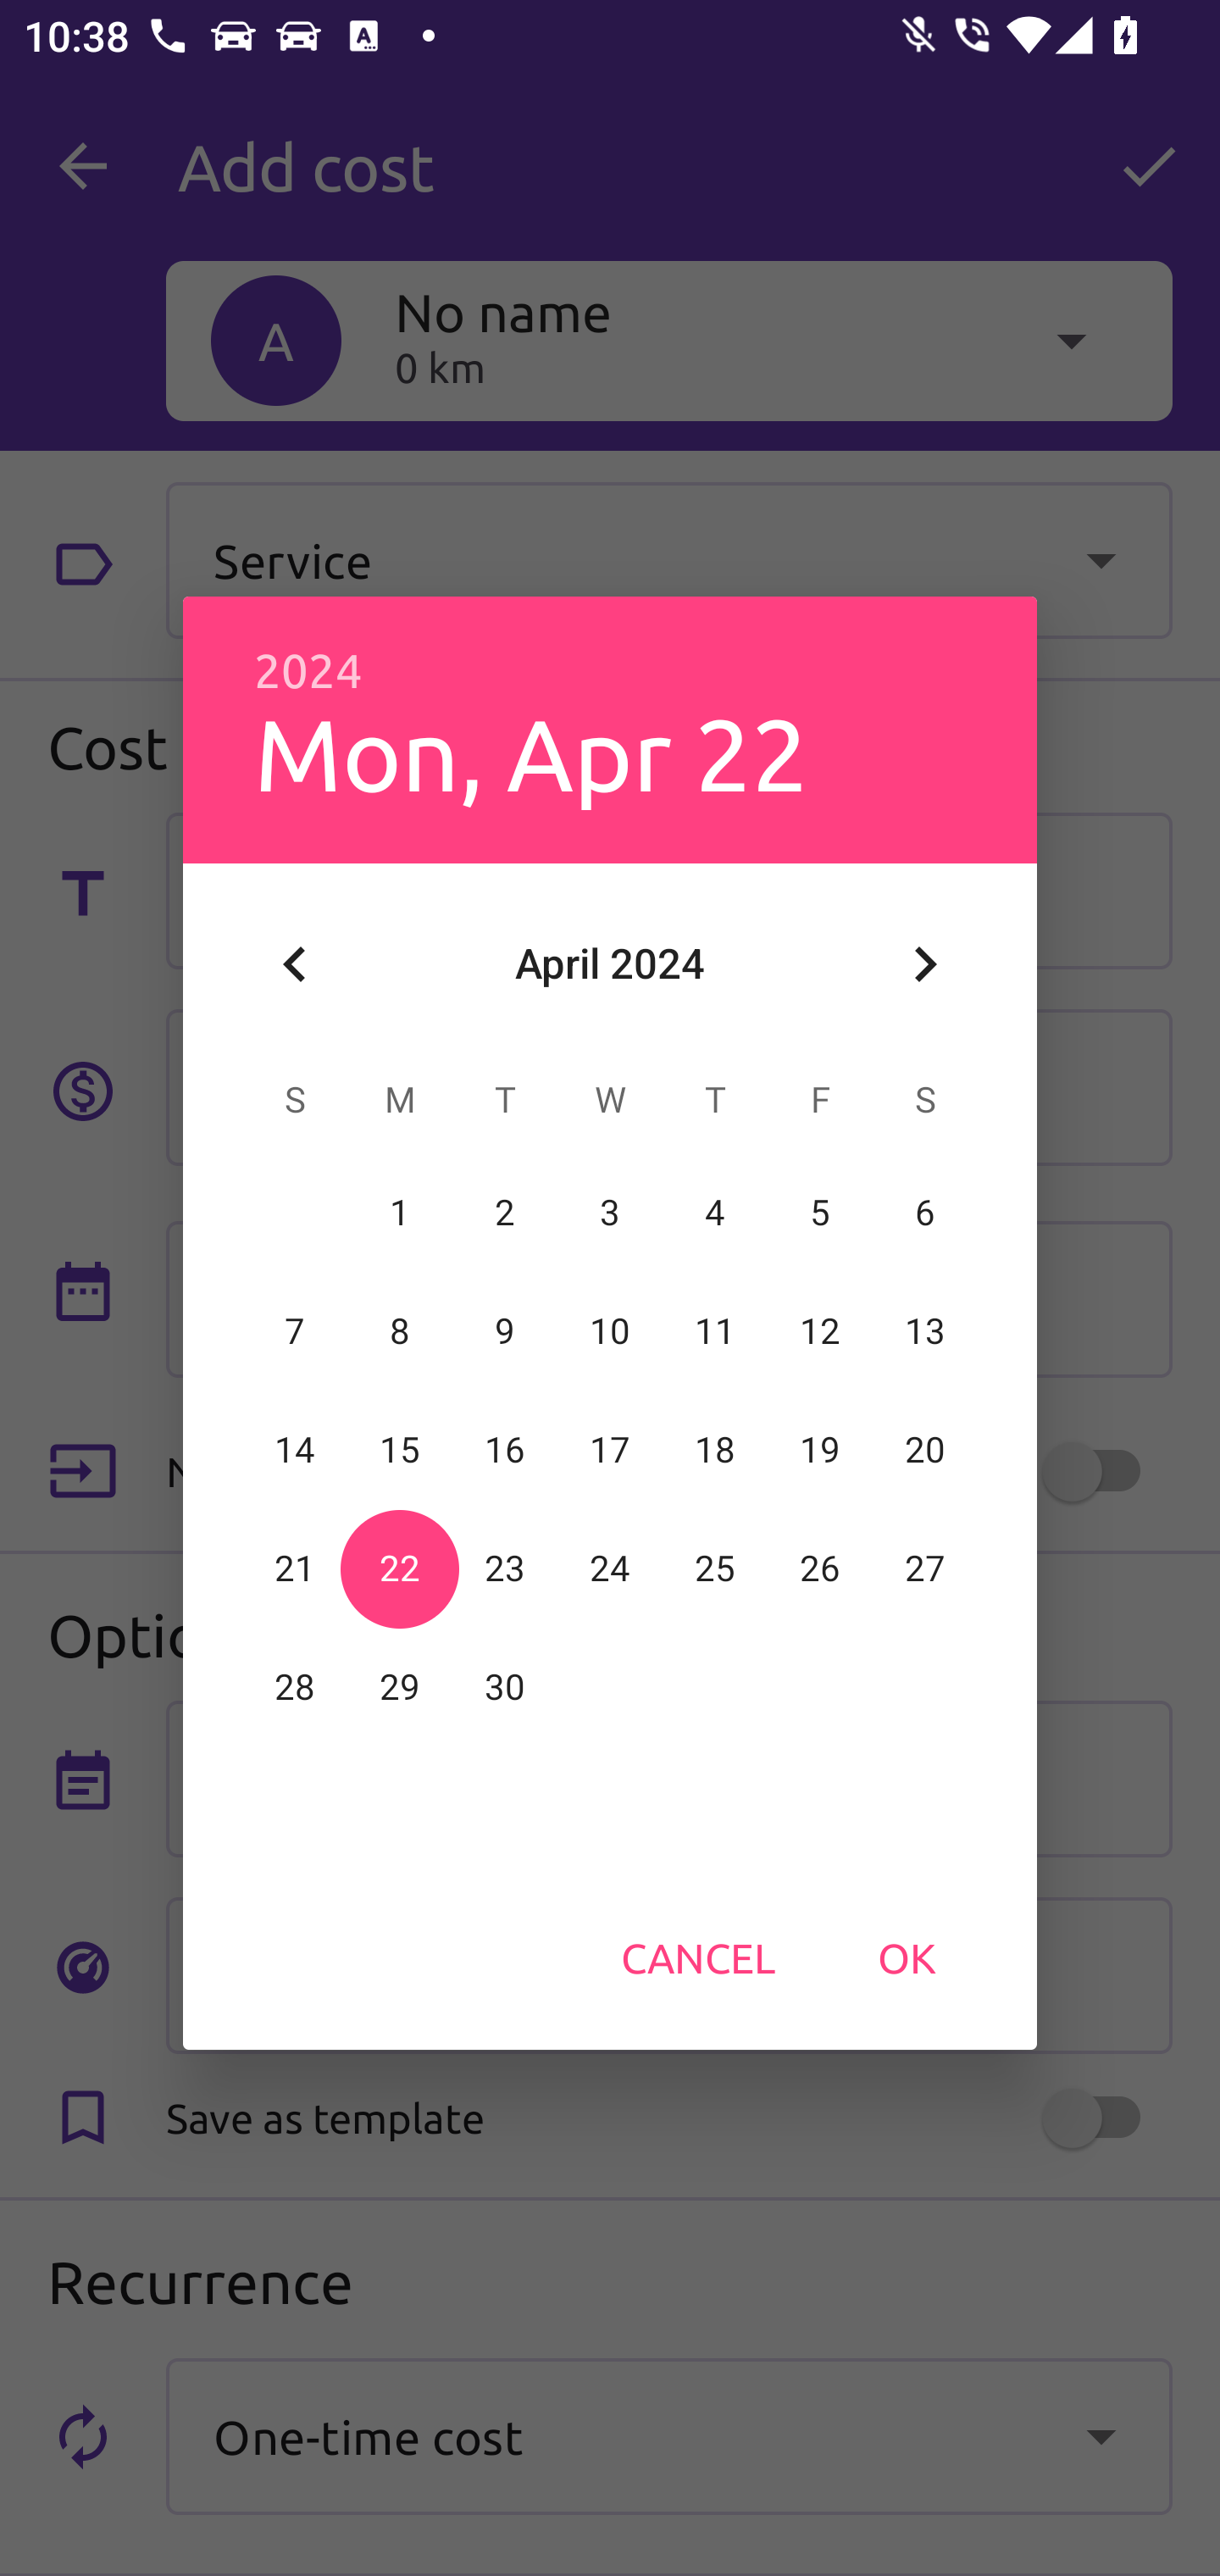 This screenshot has height=2576, width=1220. I want to click on 14 14 April 2024, so click(295, 1450).